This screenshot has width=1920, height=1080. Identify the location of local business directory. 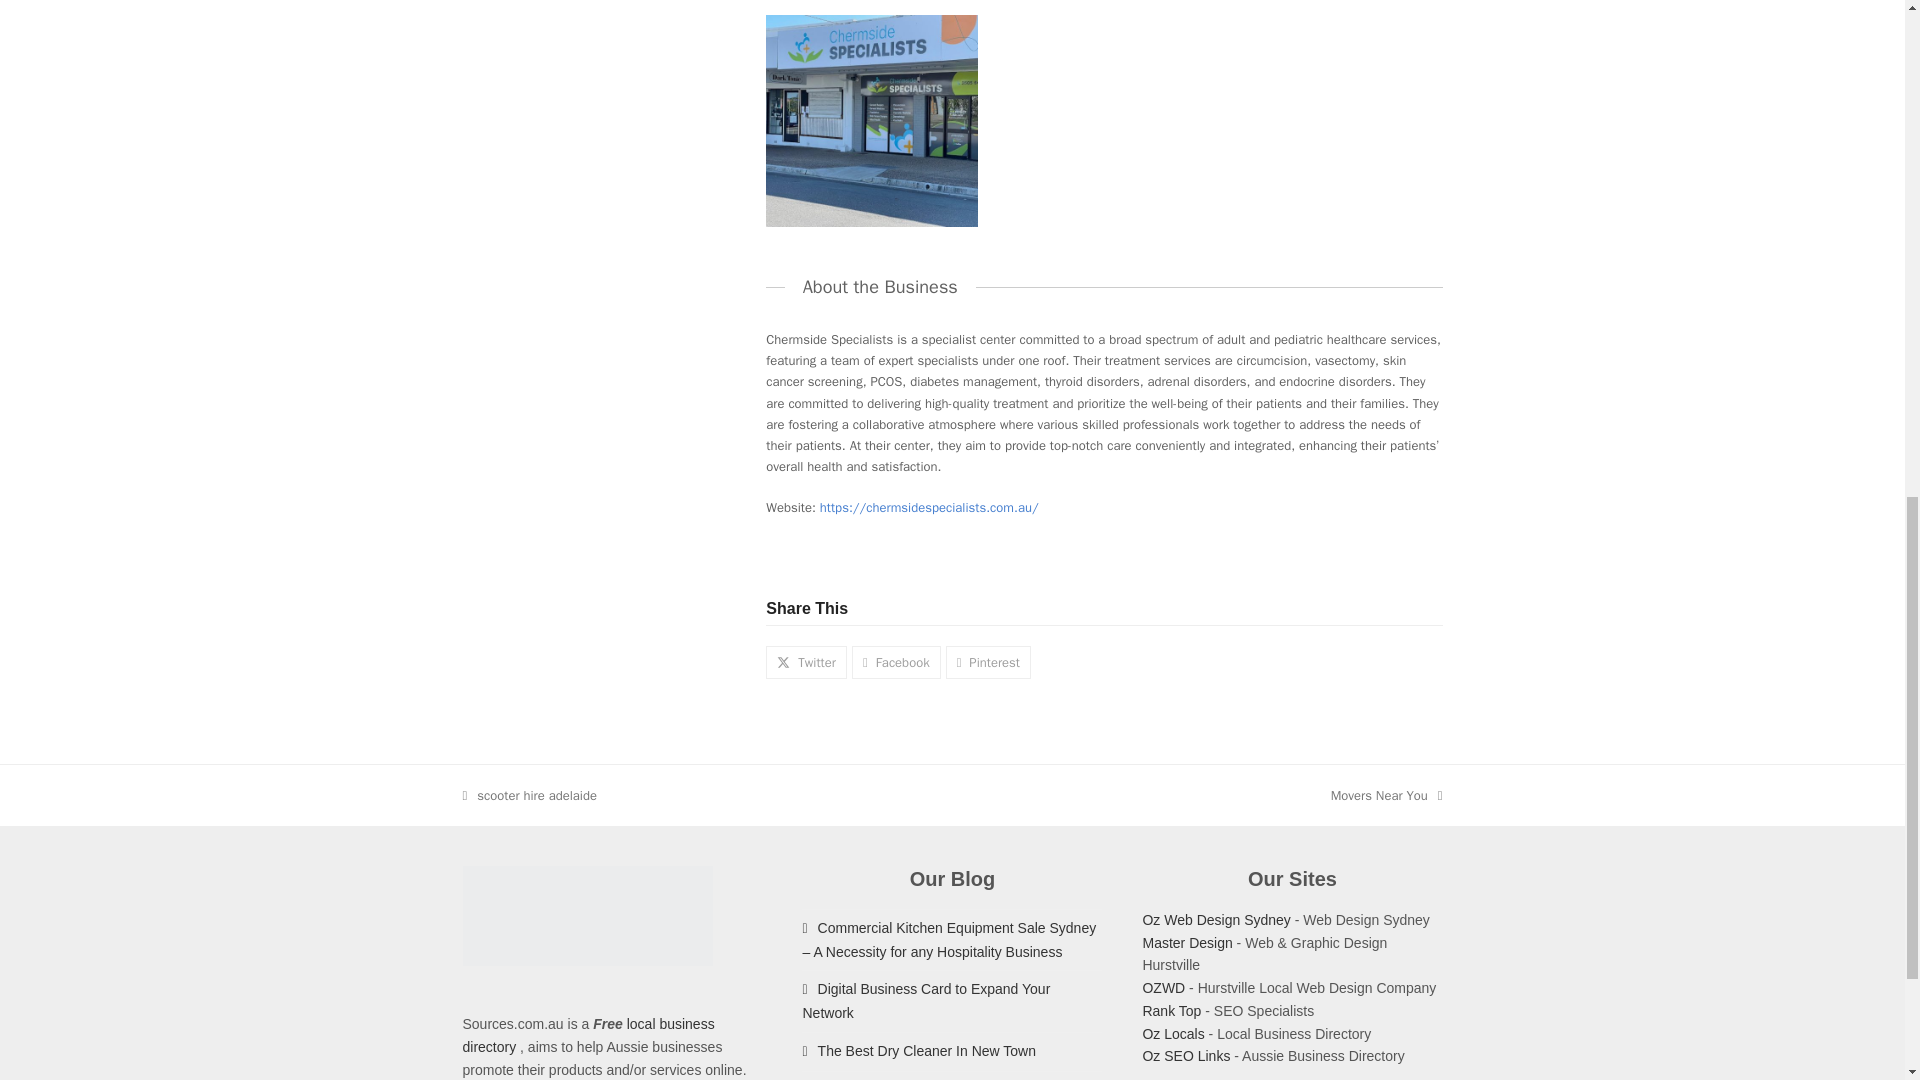
(588, 1036).